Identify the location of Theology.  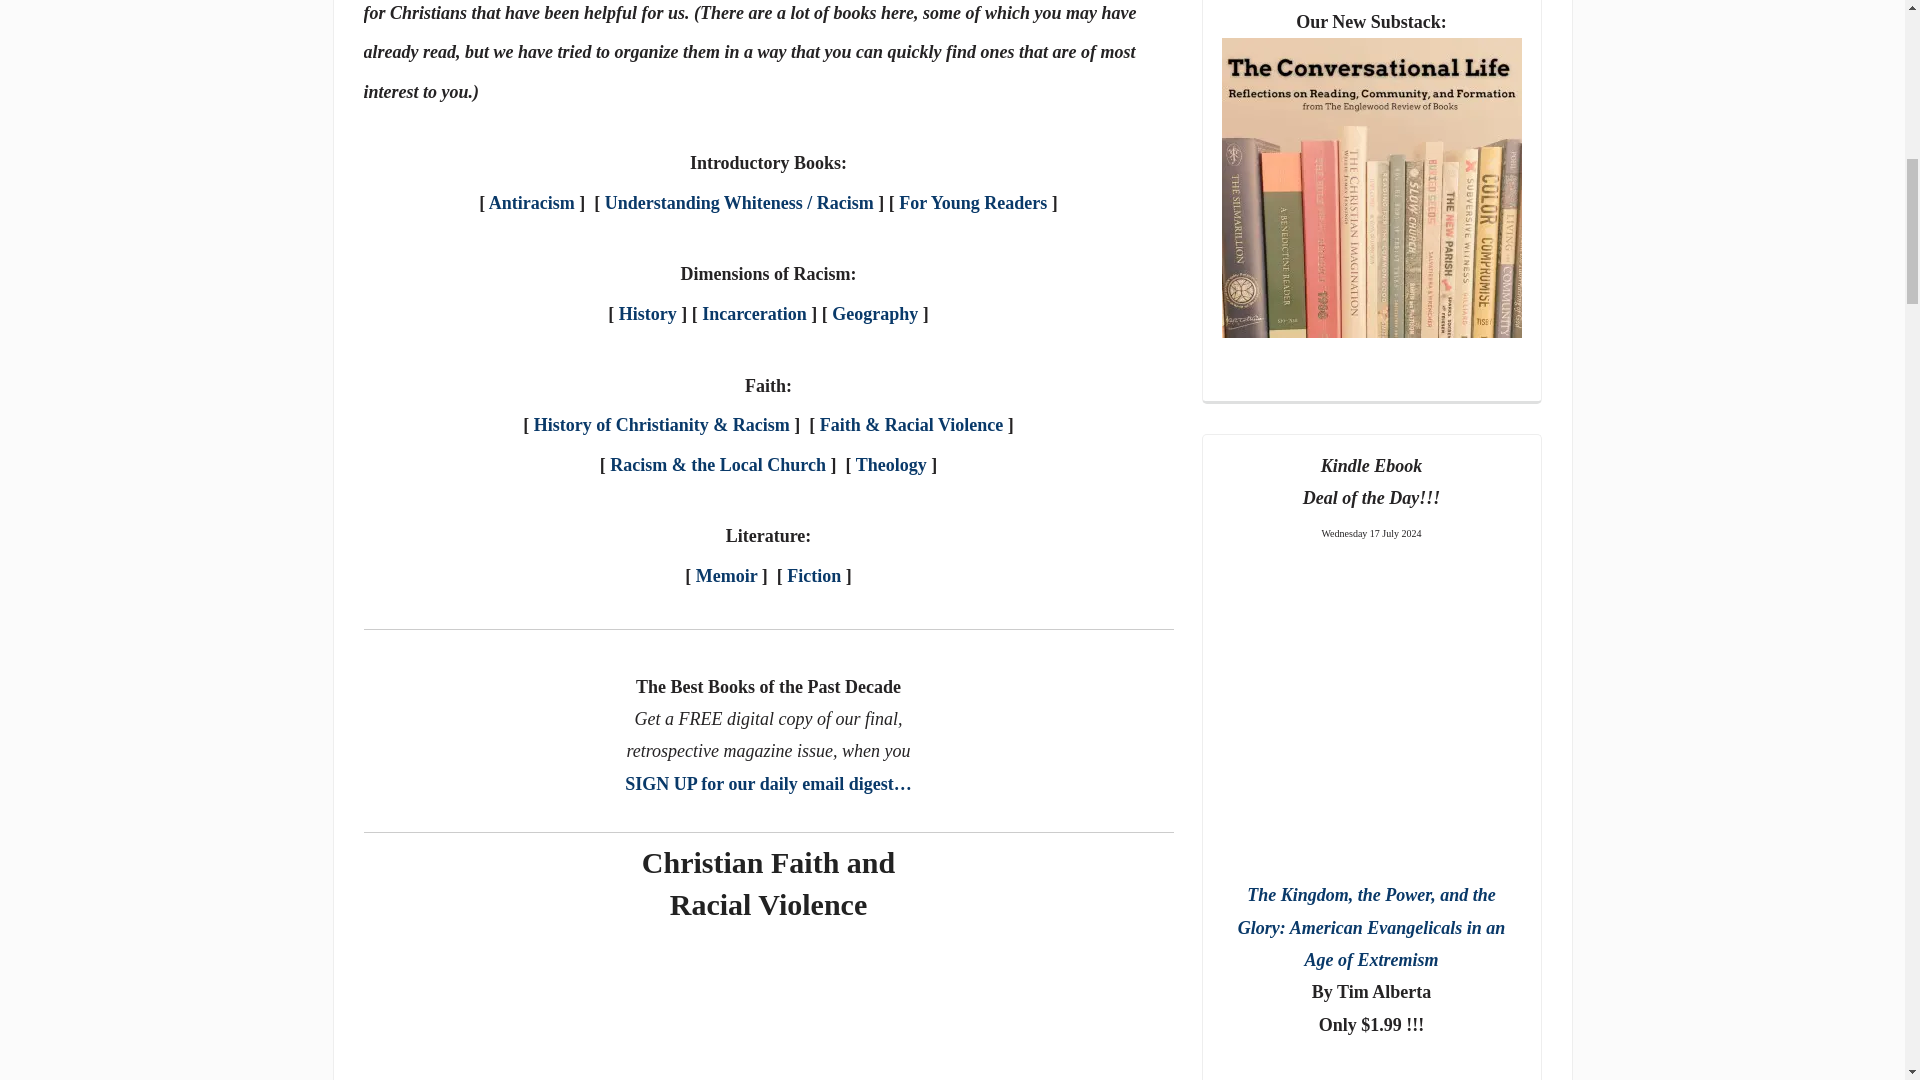
(892, 464).